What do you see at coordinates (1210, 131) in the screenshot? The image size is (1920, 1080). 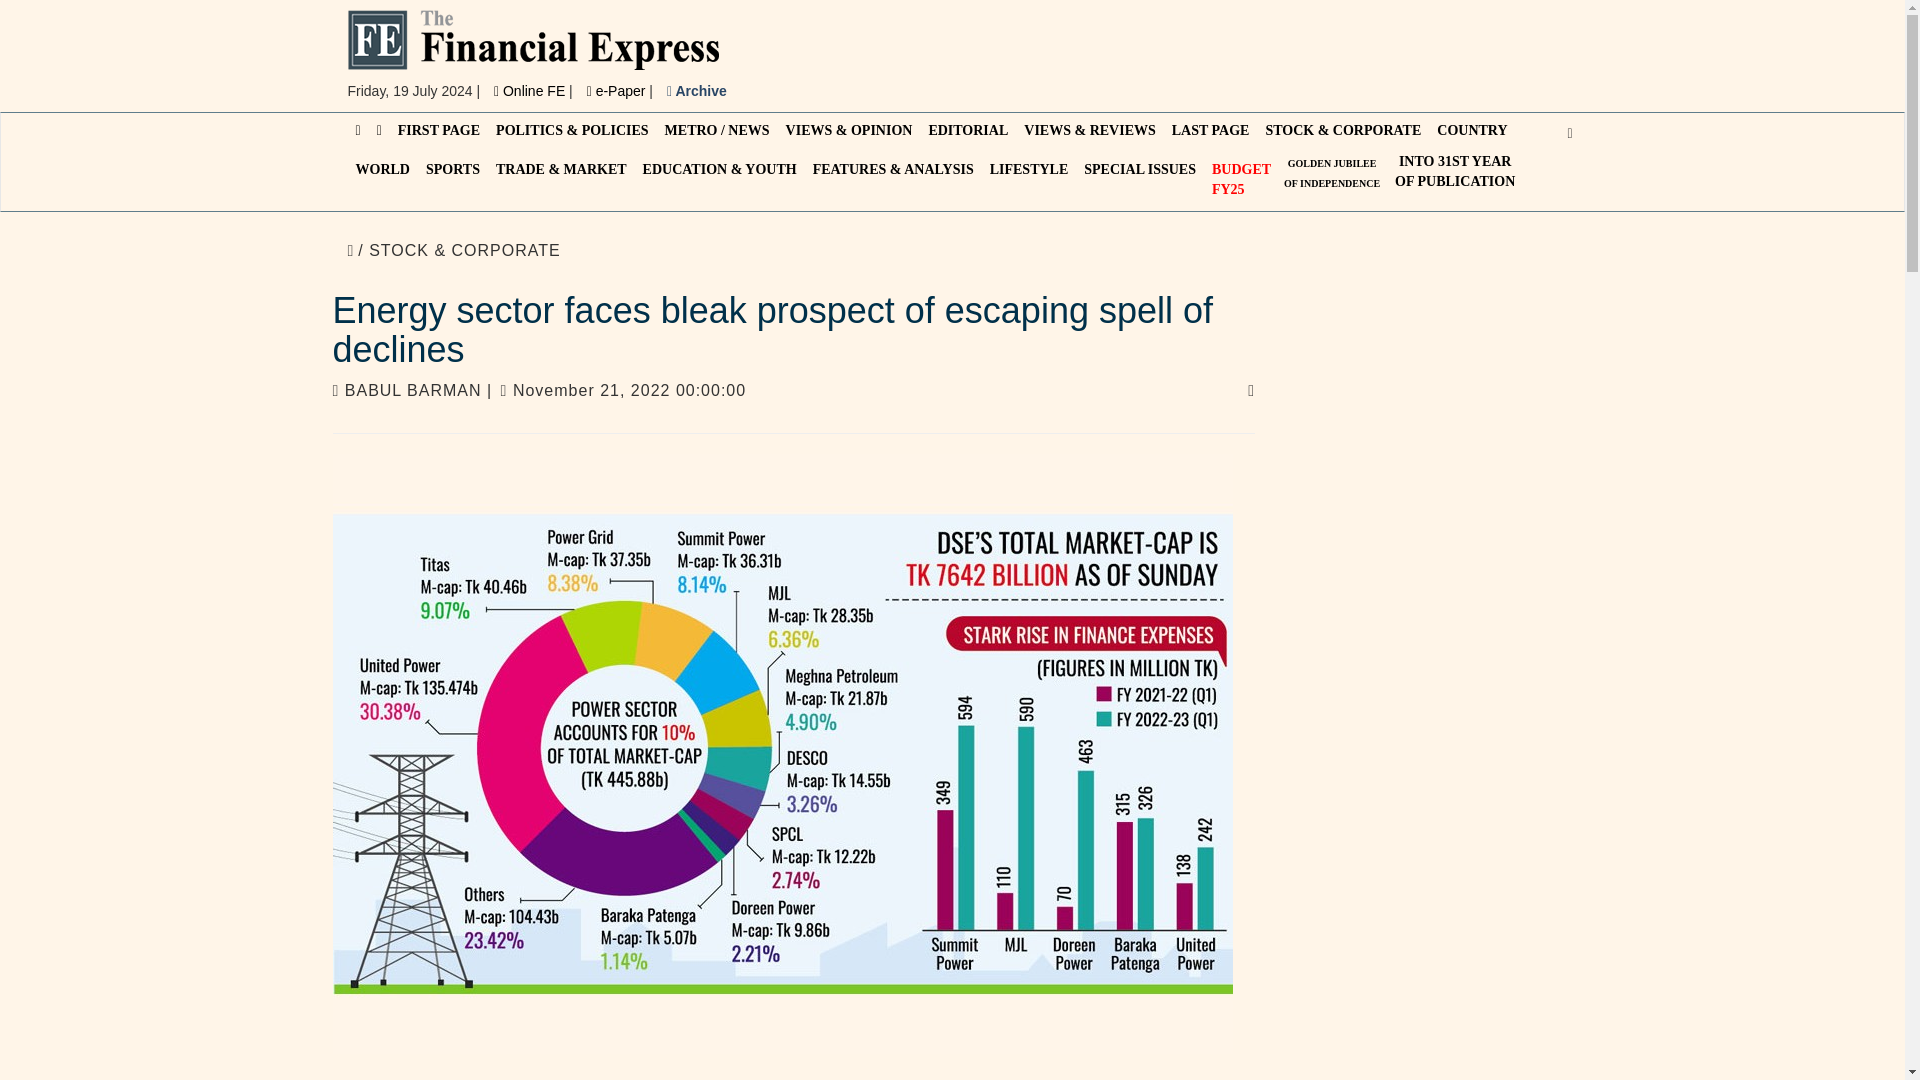 I see `LAST PAGE` at bounding box center [1210, 131].